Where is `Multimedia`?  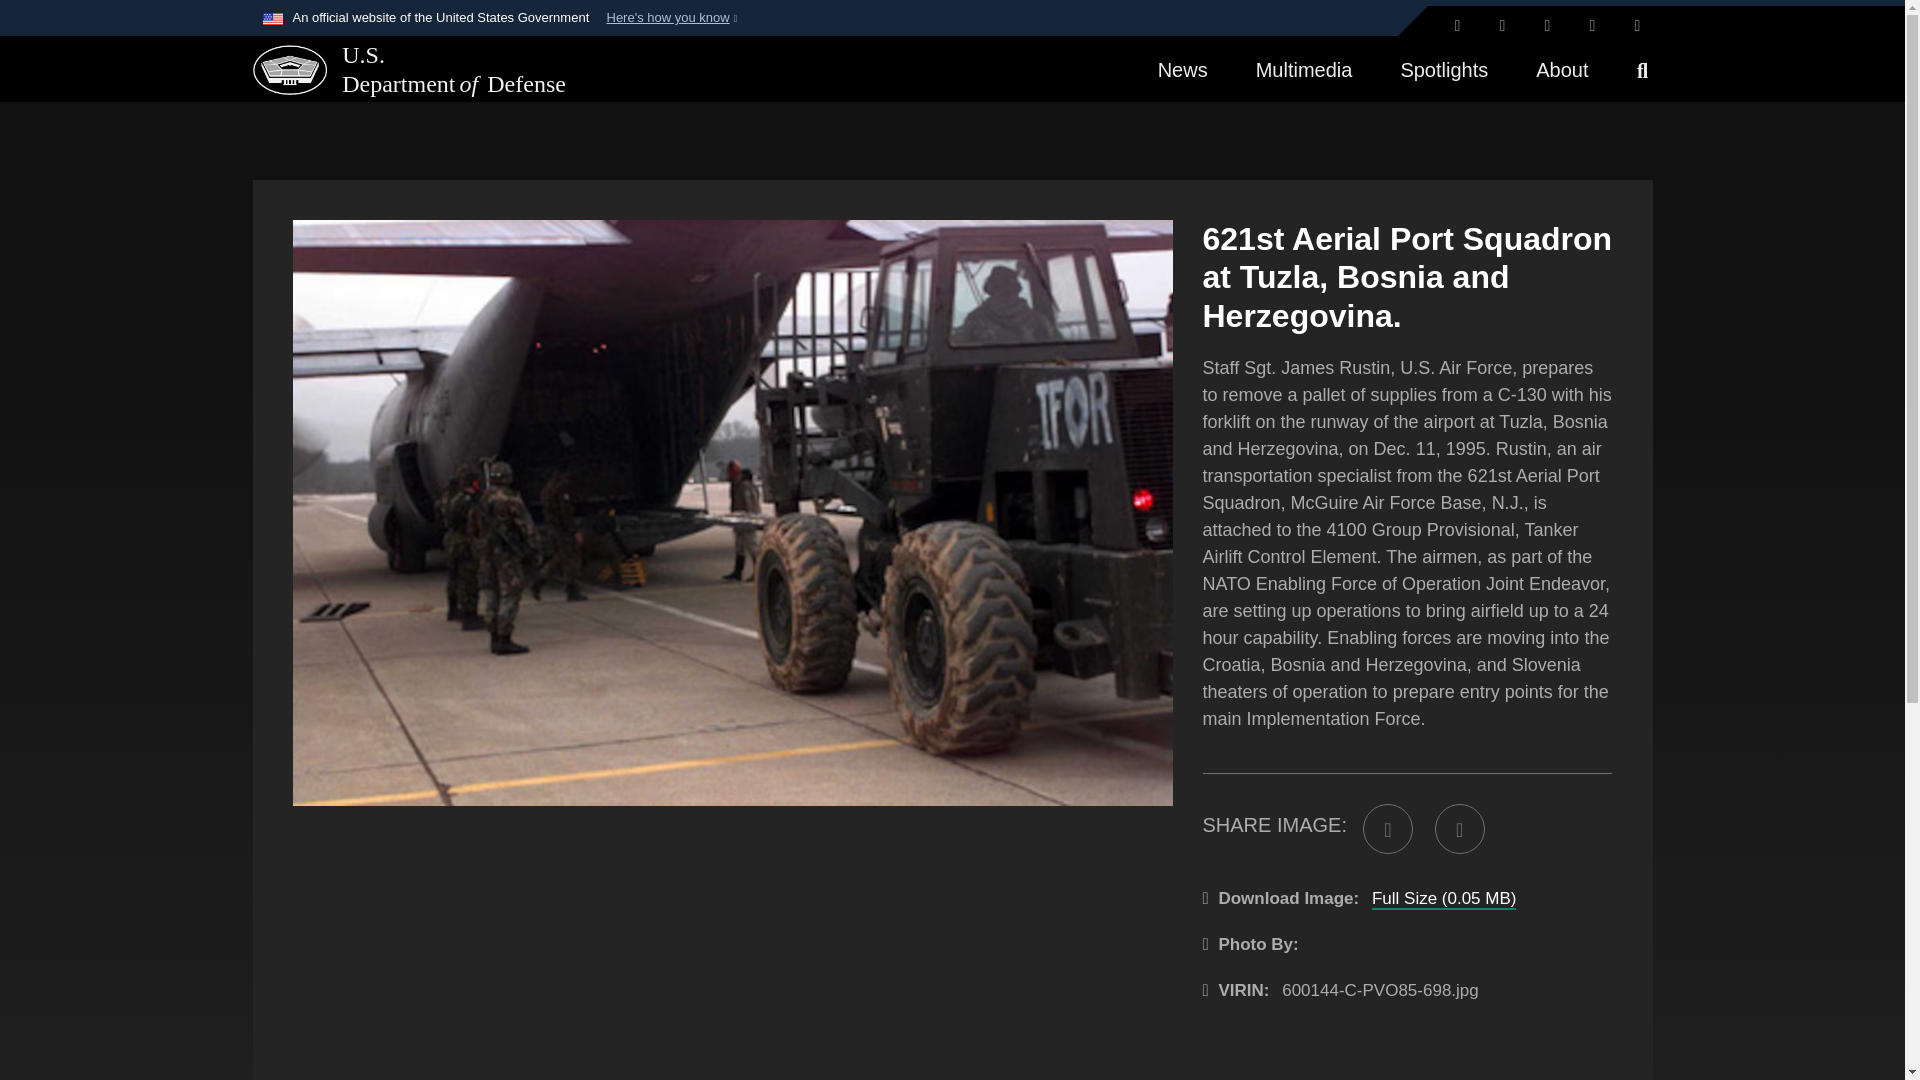 Multimedia is located at coordinates (1304, 68).